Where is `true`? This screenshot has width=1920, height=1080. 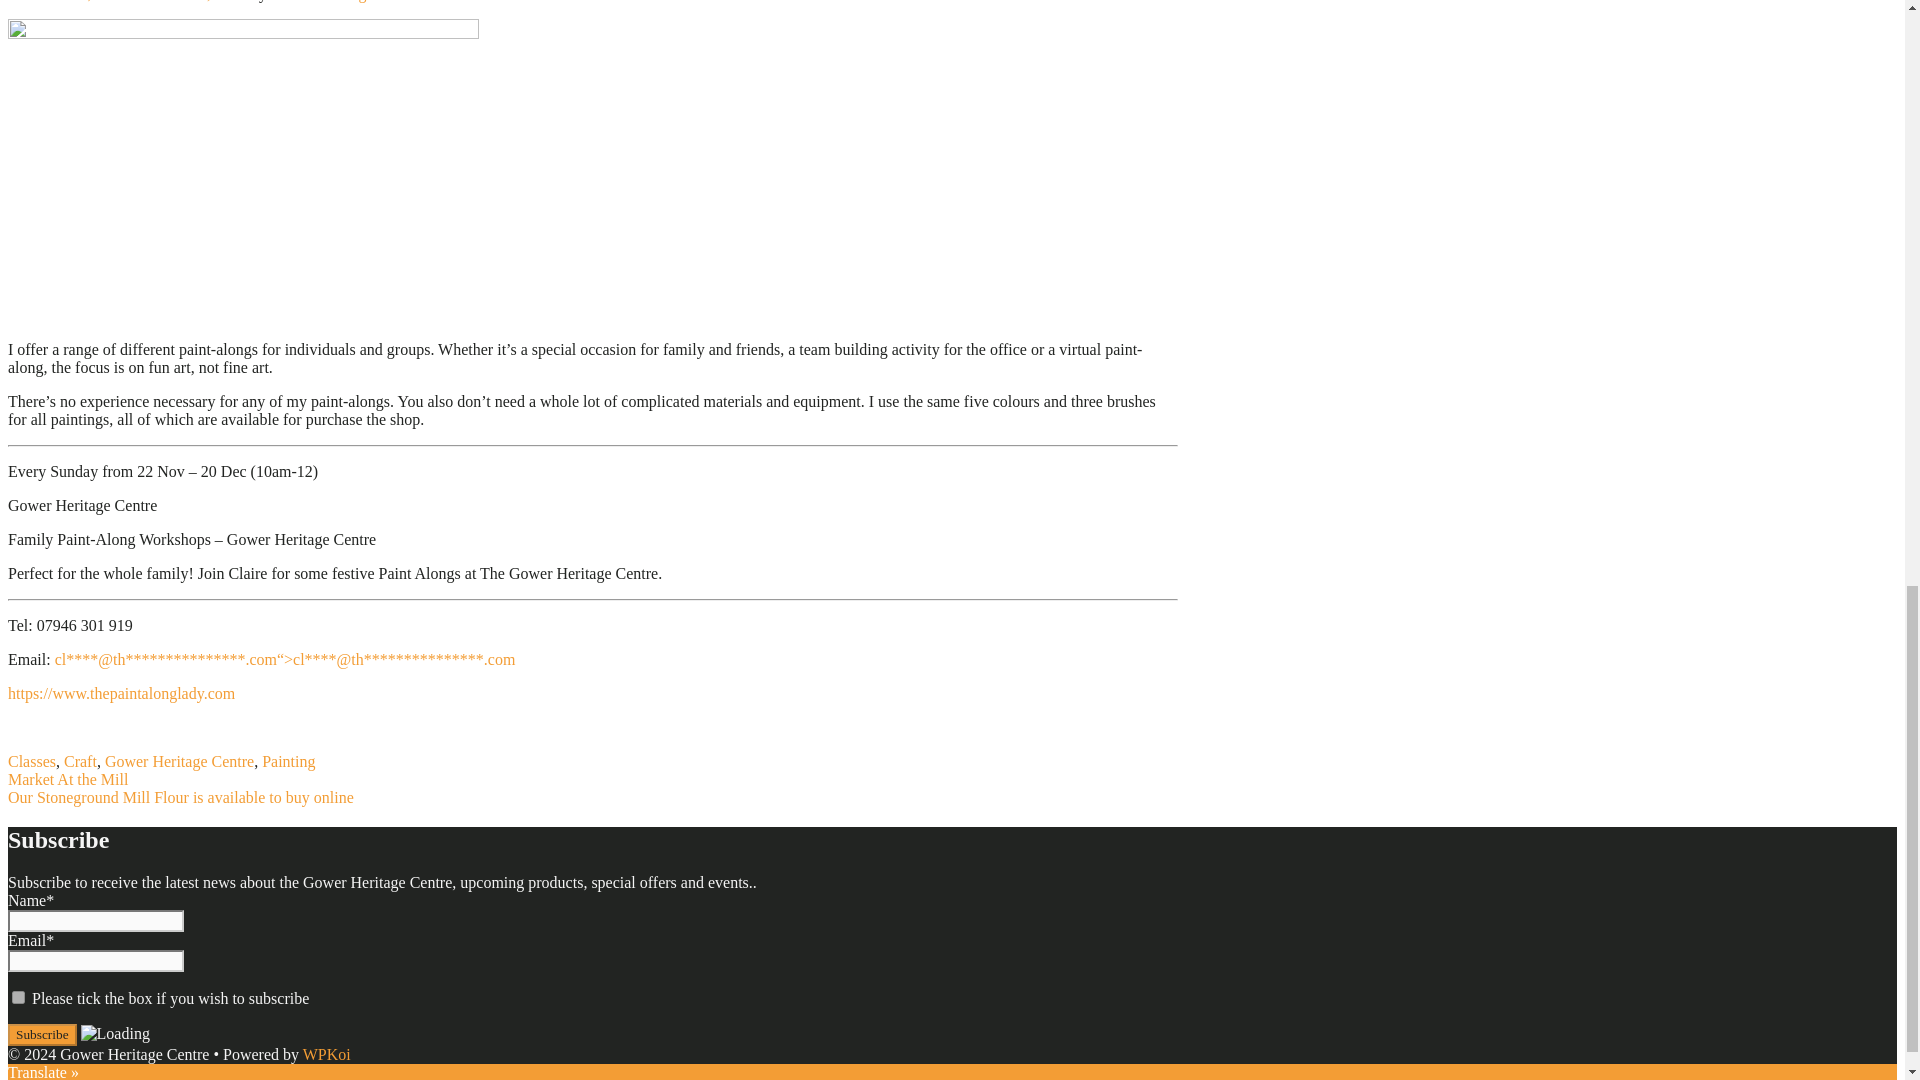
true is located at coordinates (18, 998).